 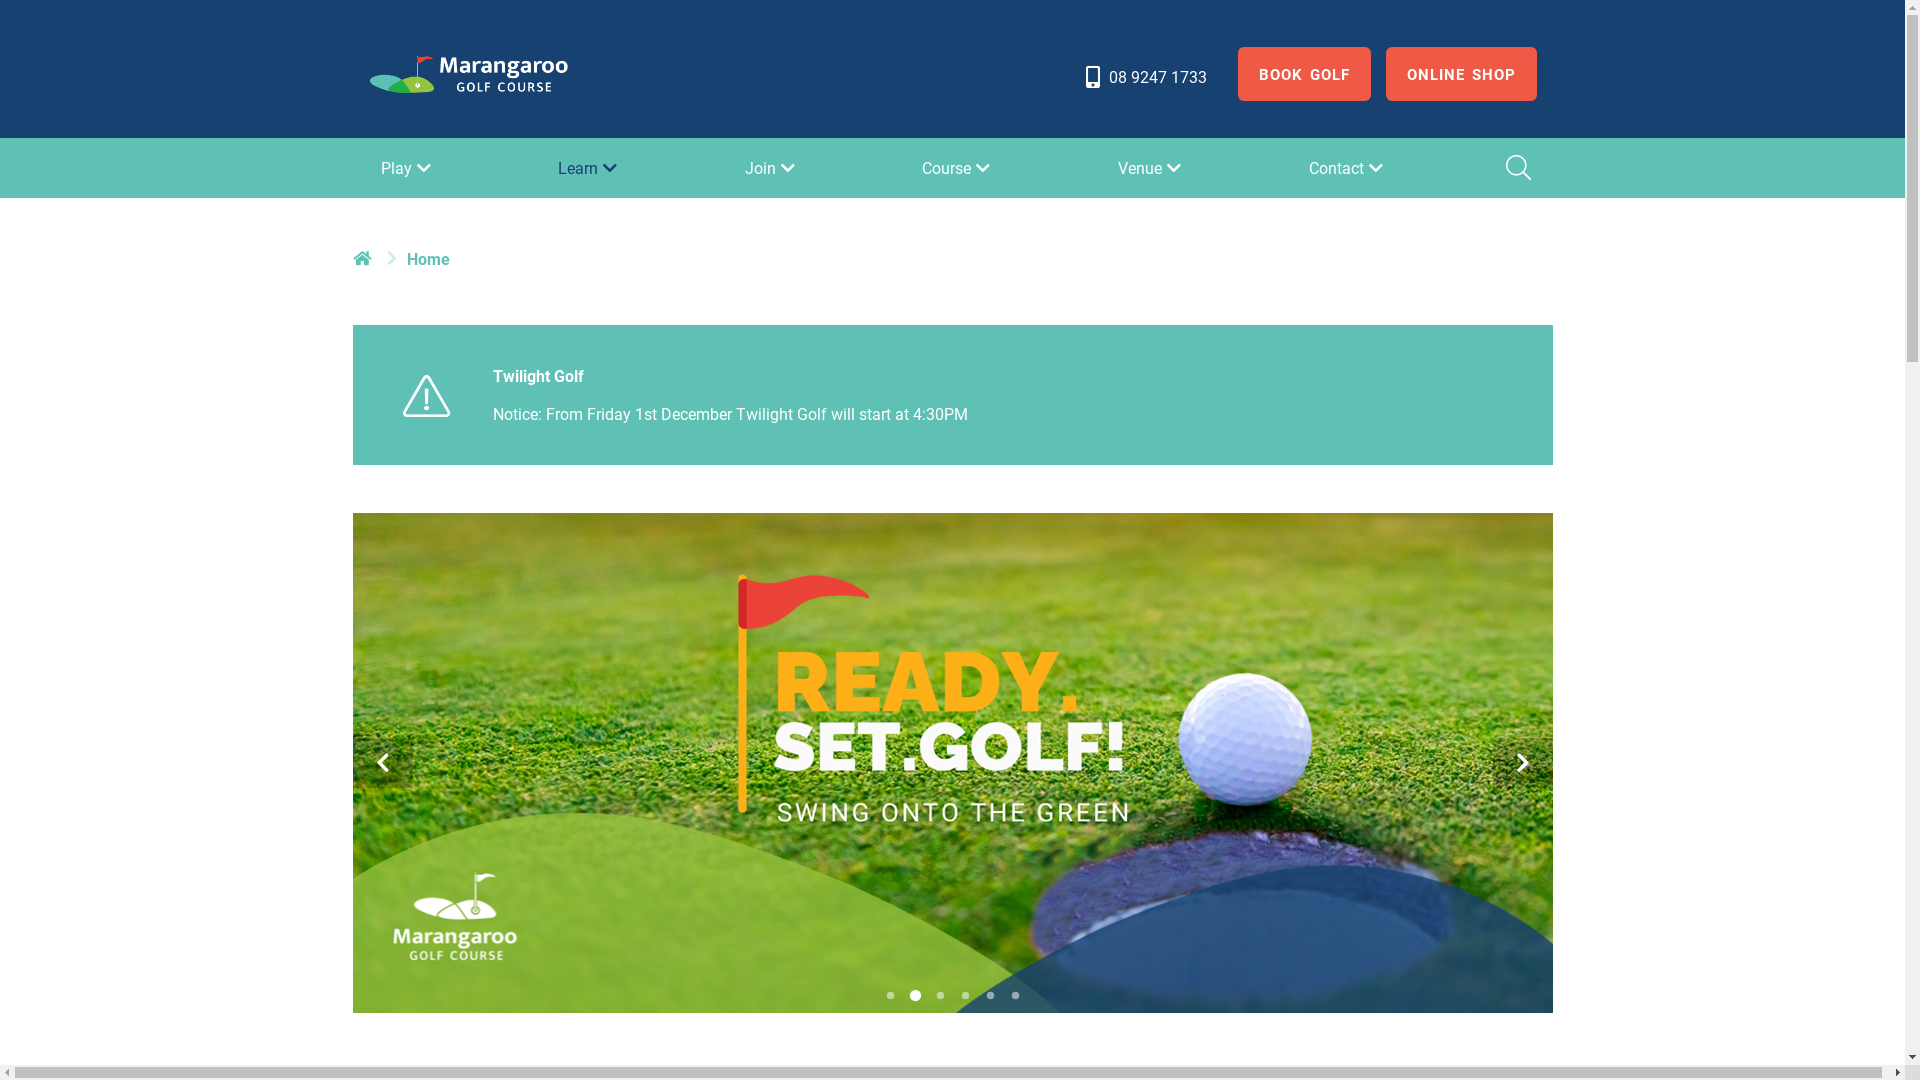 I want to click on Contact, so click(x=1348, y=168).